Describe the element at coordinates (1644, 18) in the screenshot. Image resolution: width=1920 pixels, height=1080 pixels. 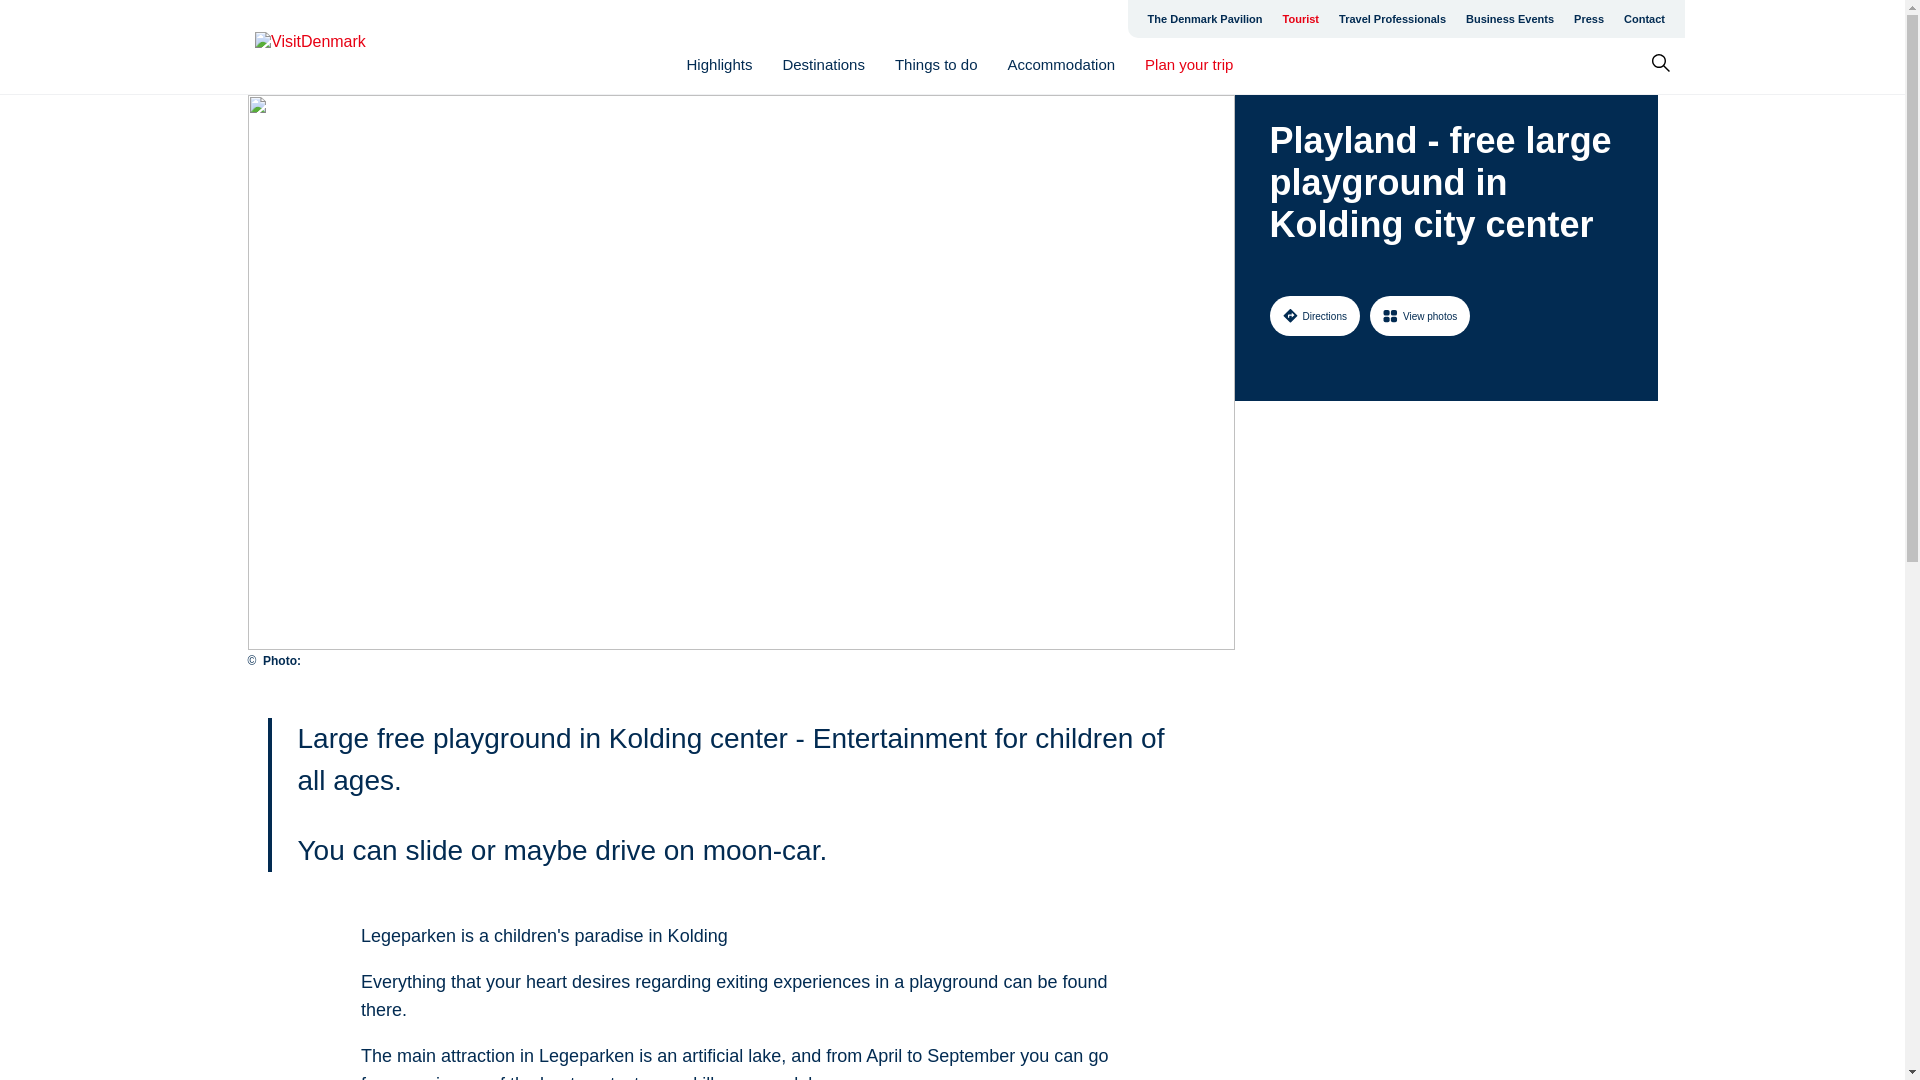
I see `Contact` at that location.